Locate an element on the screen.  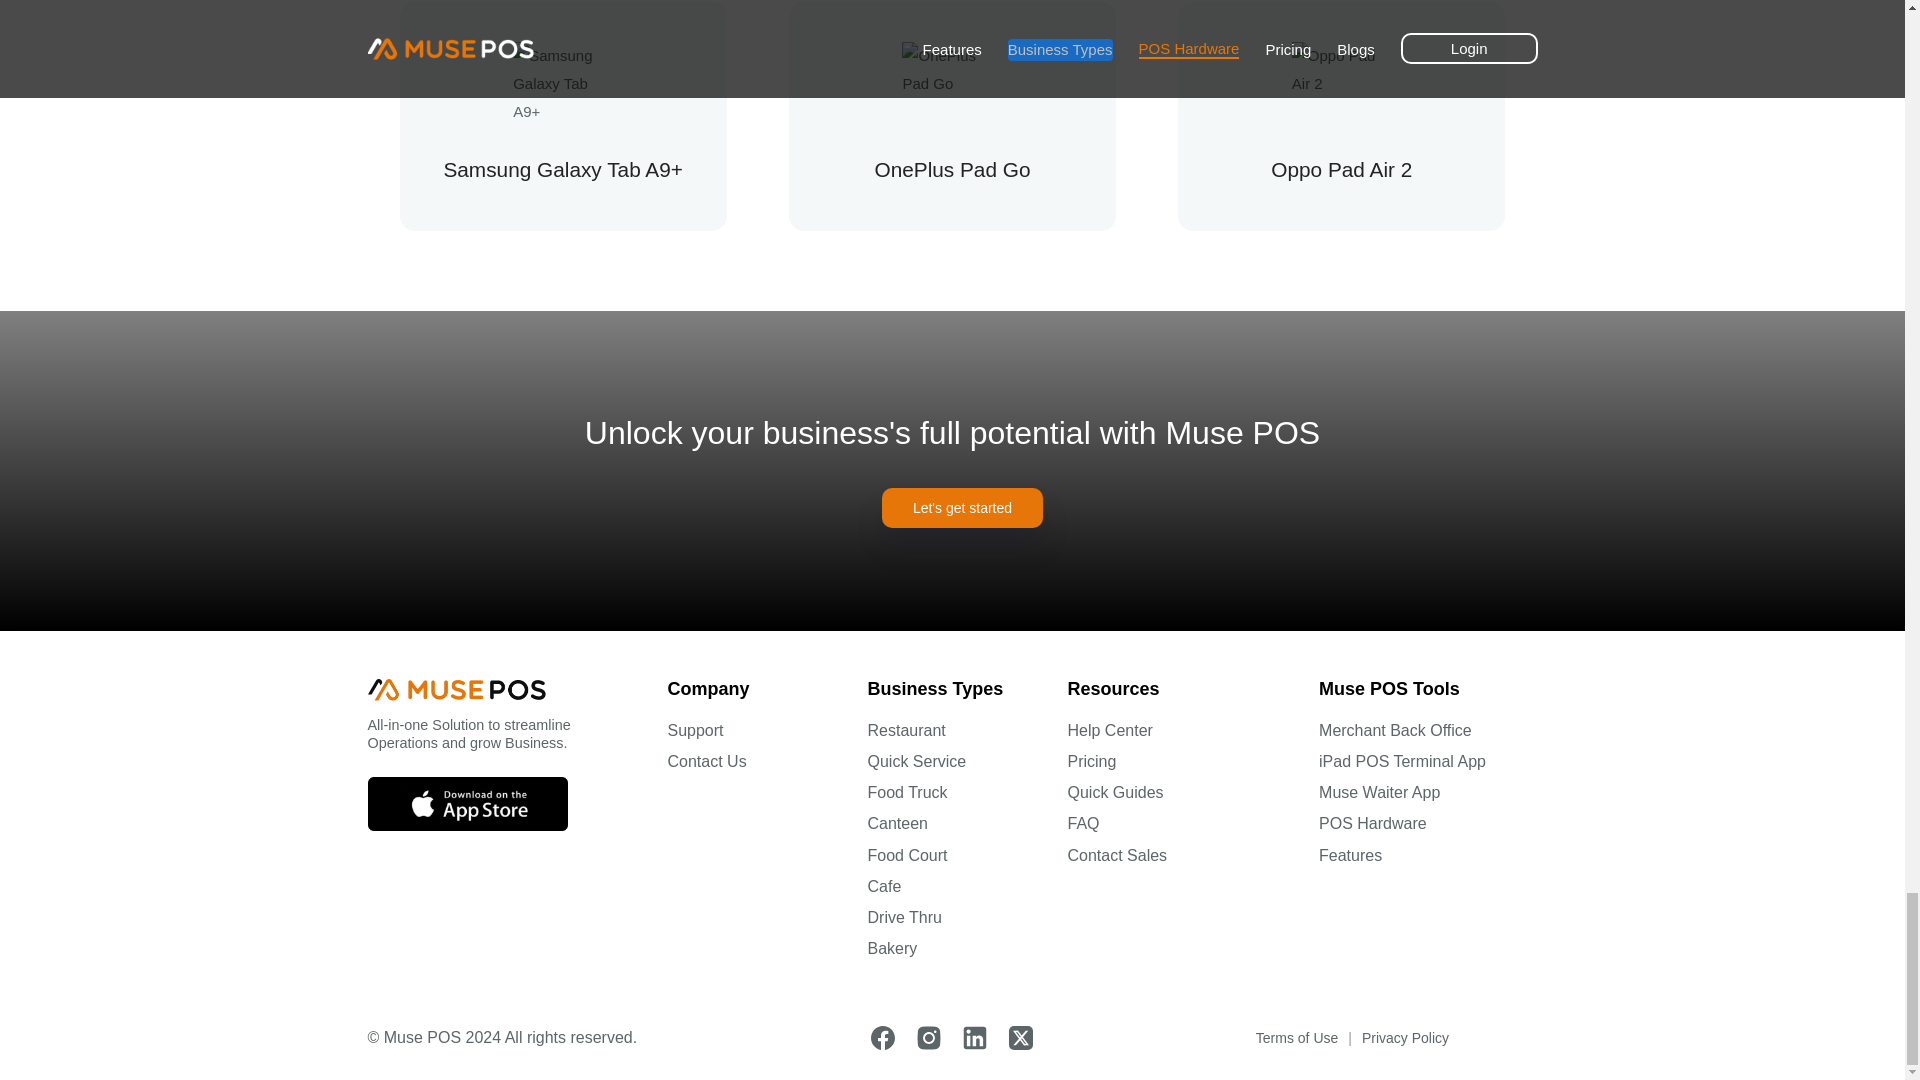
Quick Service is located at coordinates (917, 762).